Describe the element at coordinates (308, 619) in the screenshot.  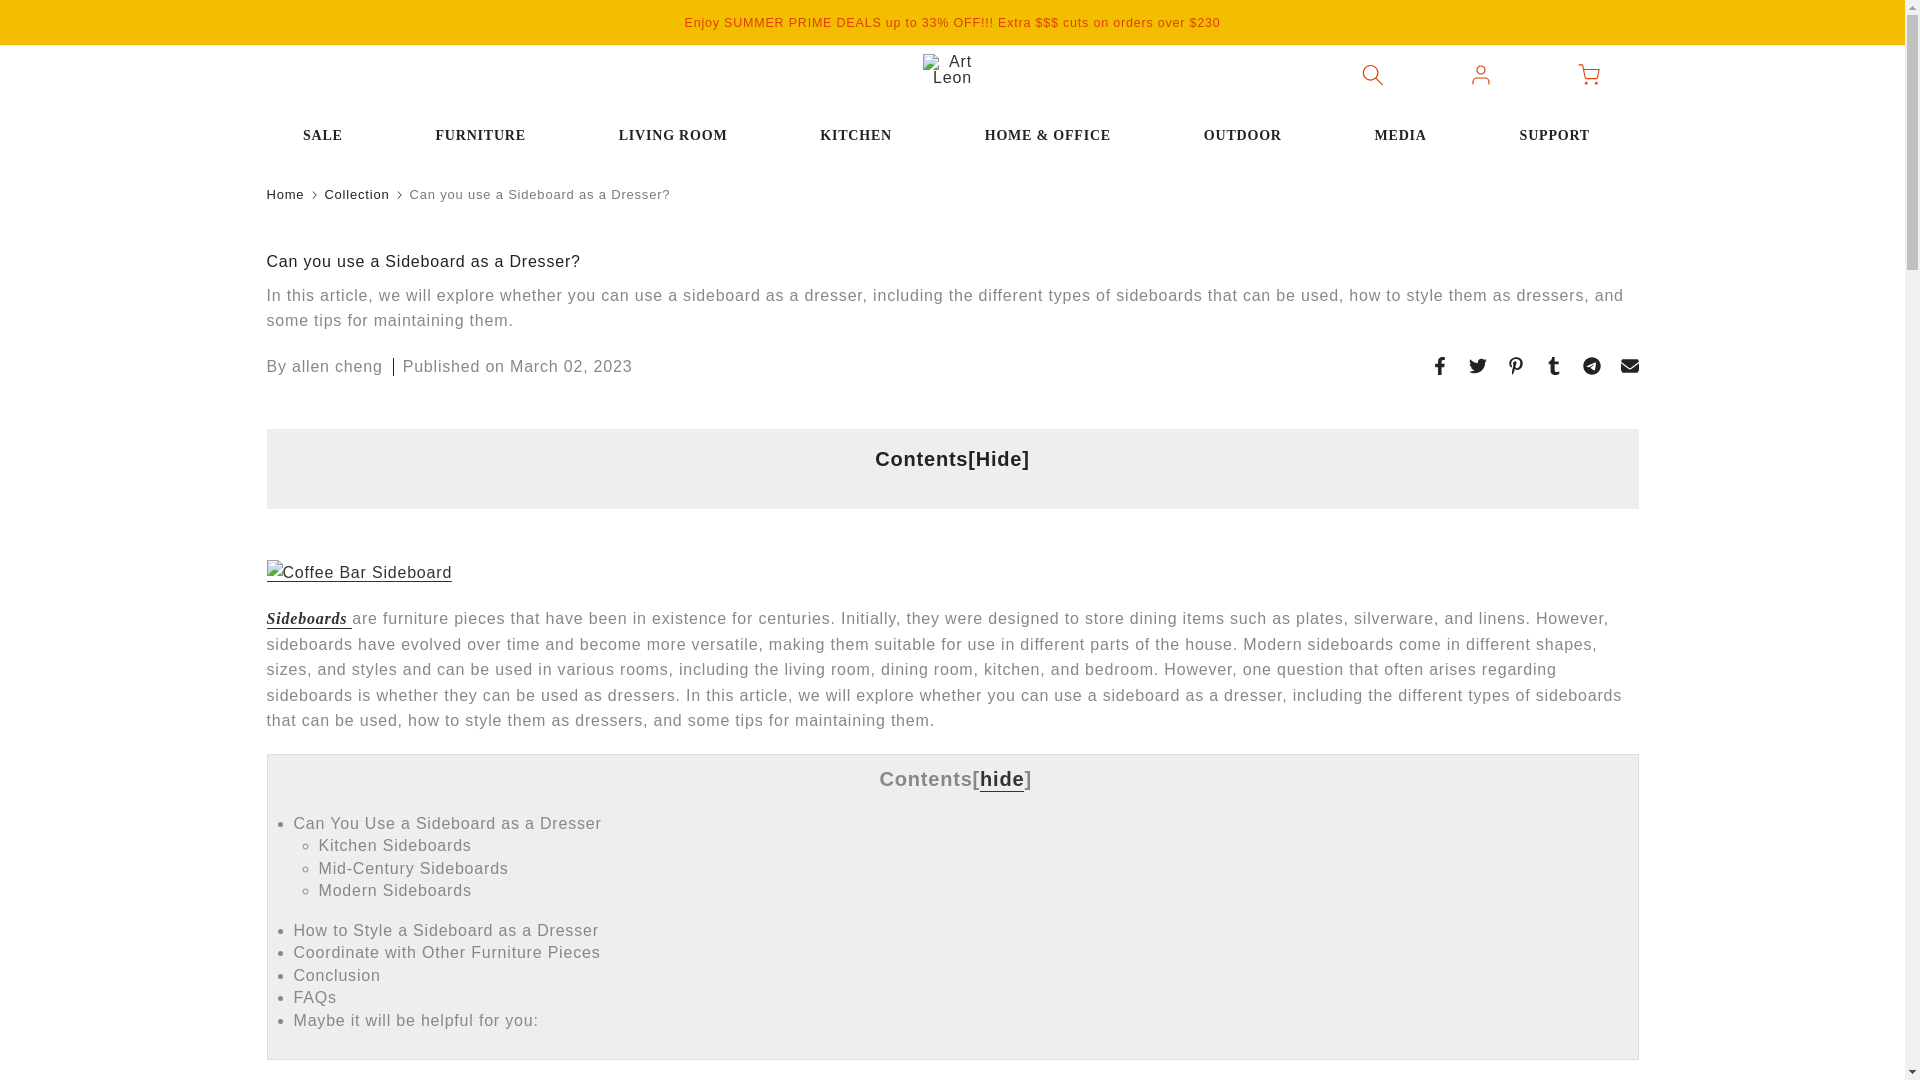
I see `Sideboards` at that location.